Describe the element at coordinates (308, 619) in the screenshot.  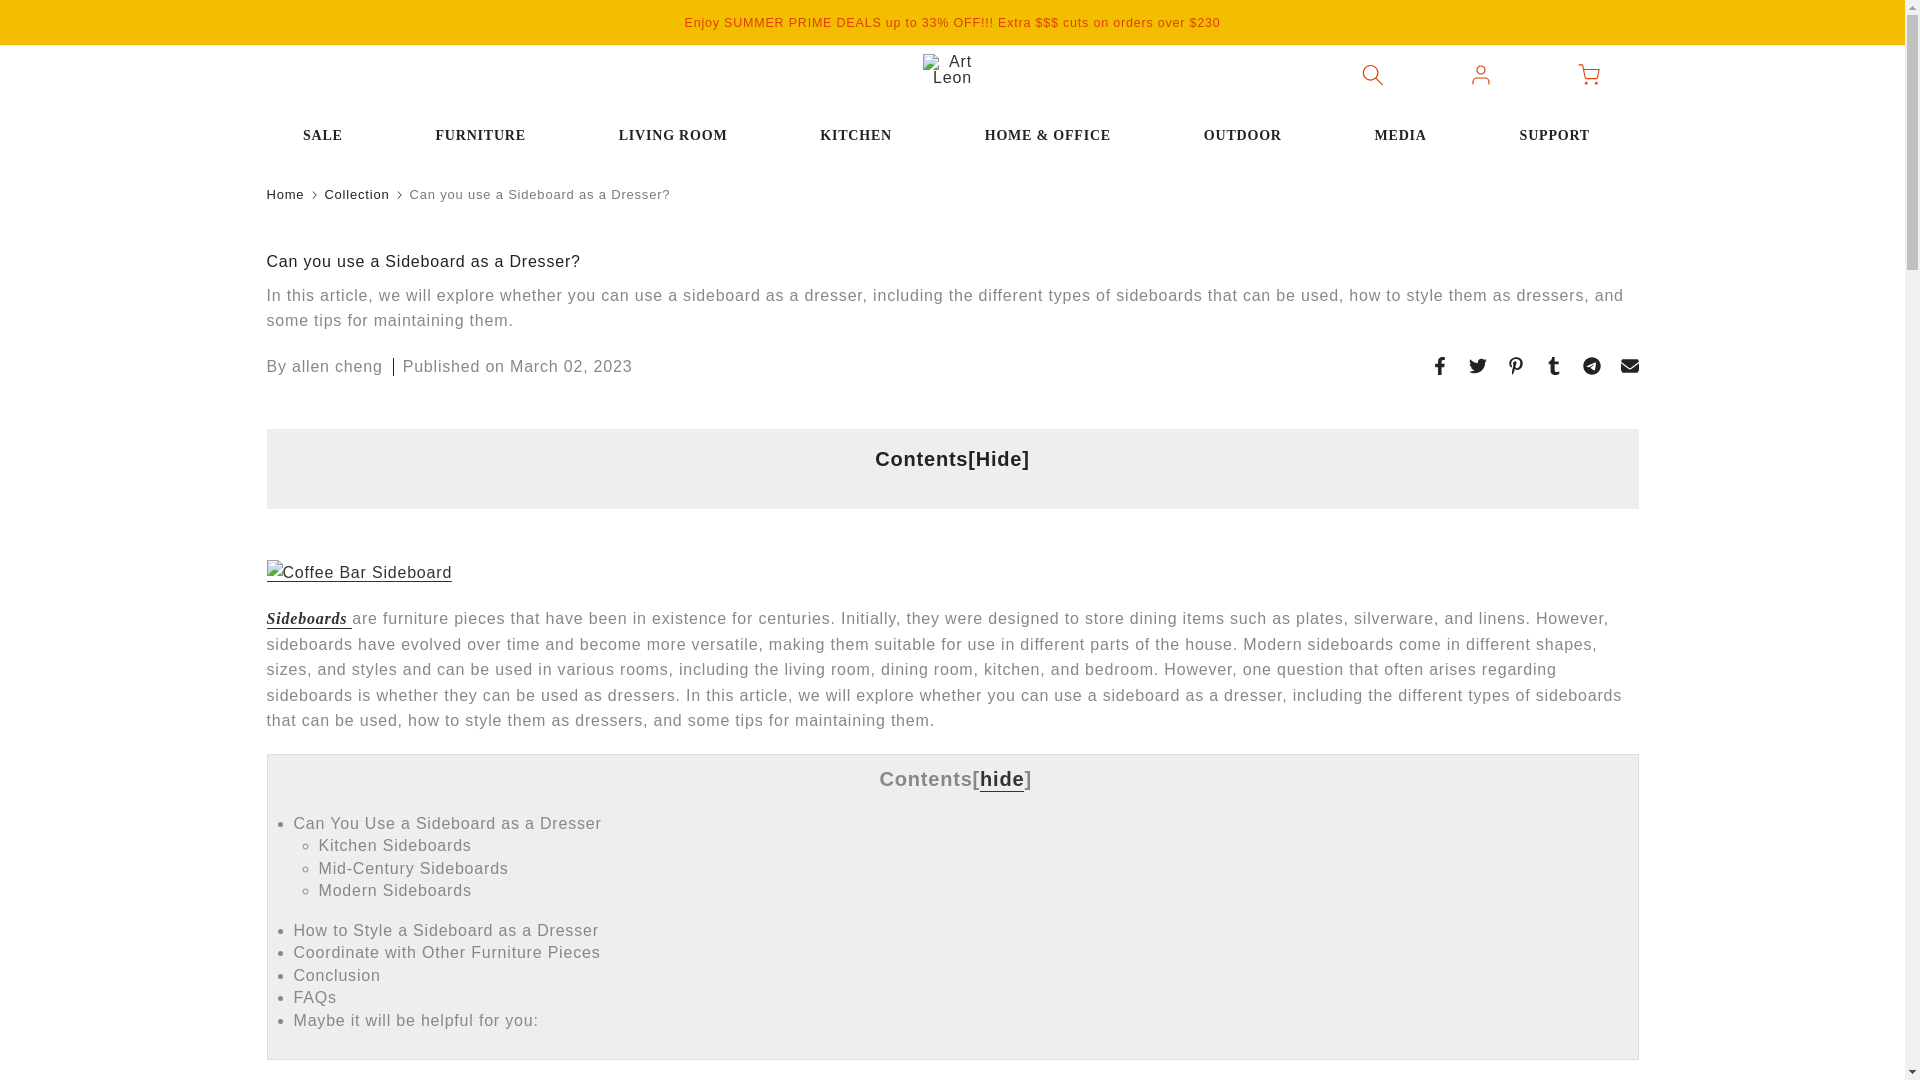
I see `Sideboards` at that location.